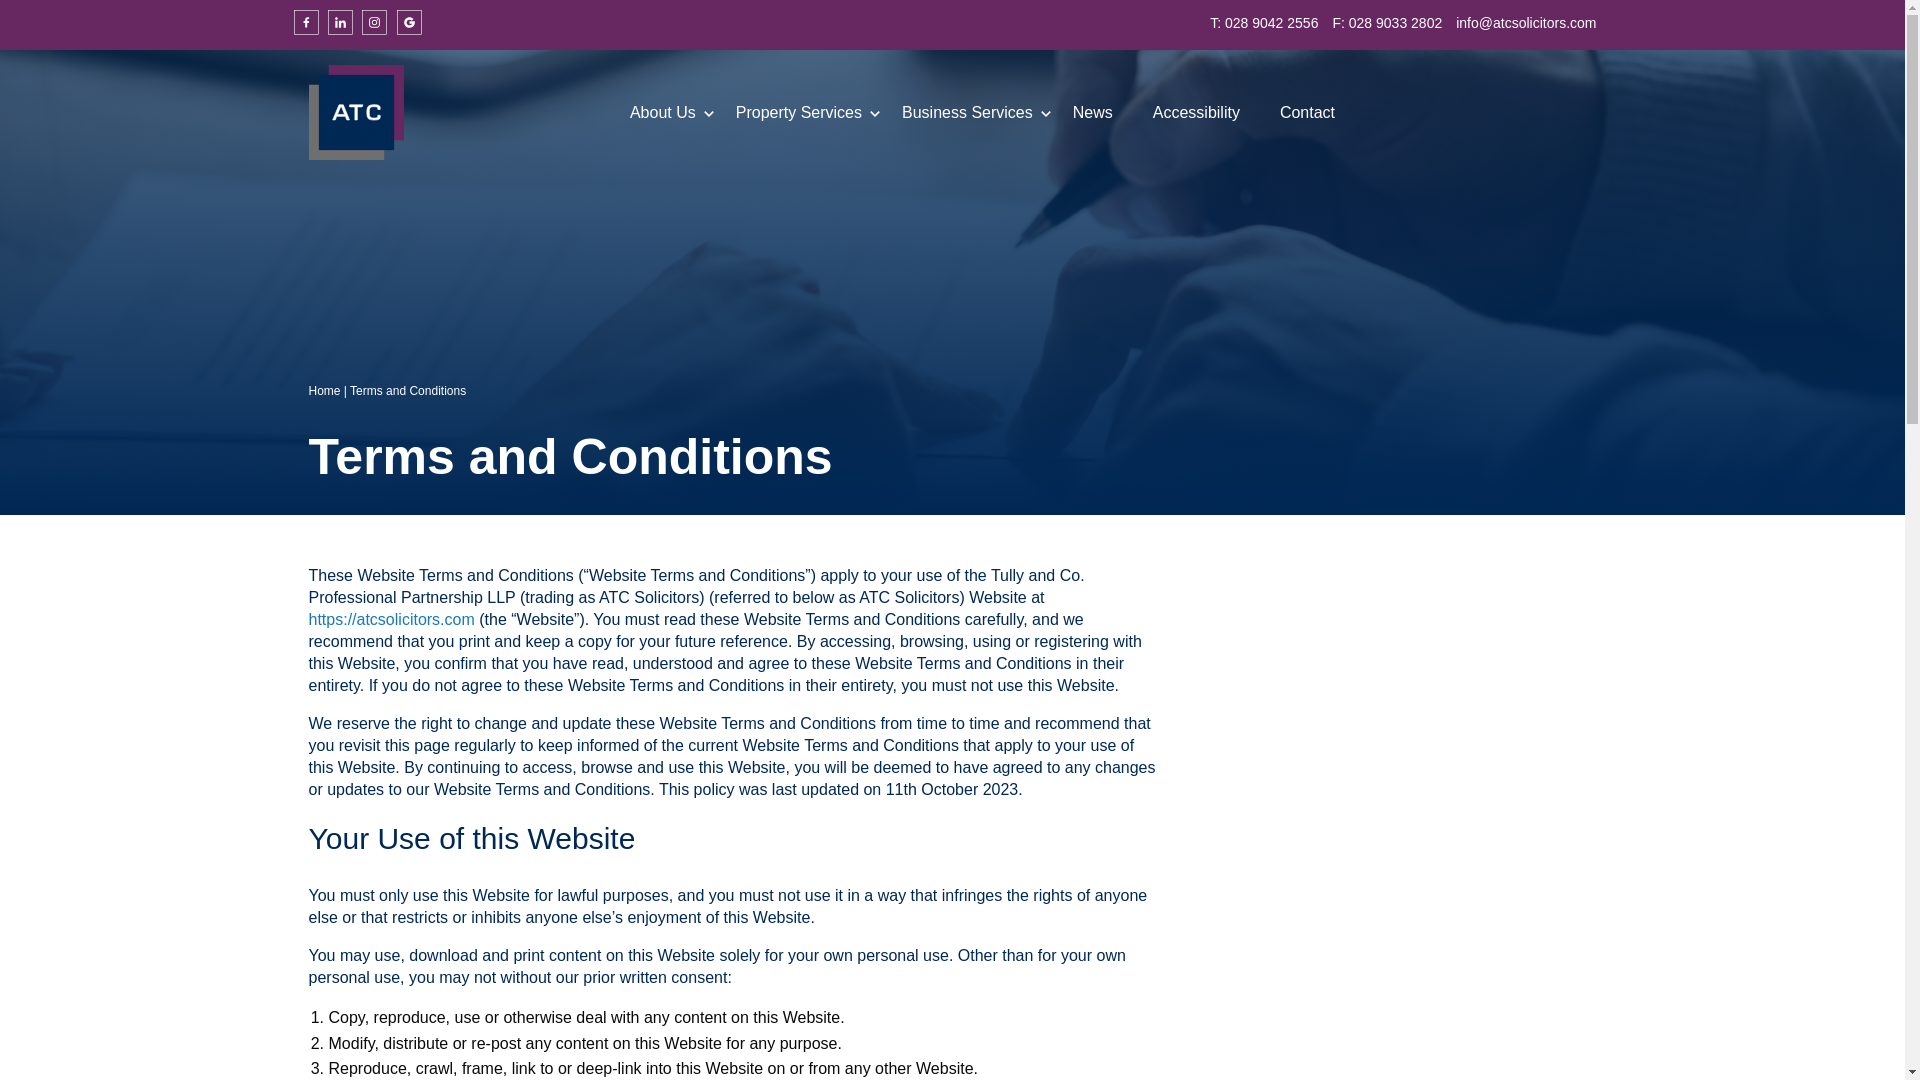 This screenshot has height=1080, width=1920. I want to click on About Us, so click(662, 112).